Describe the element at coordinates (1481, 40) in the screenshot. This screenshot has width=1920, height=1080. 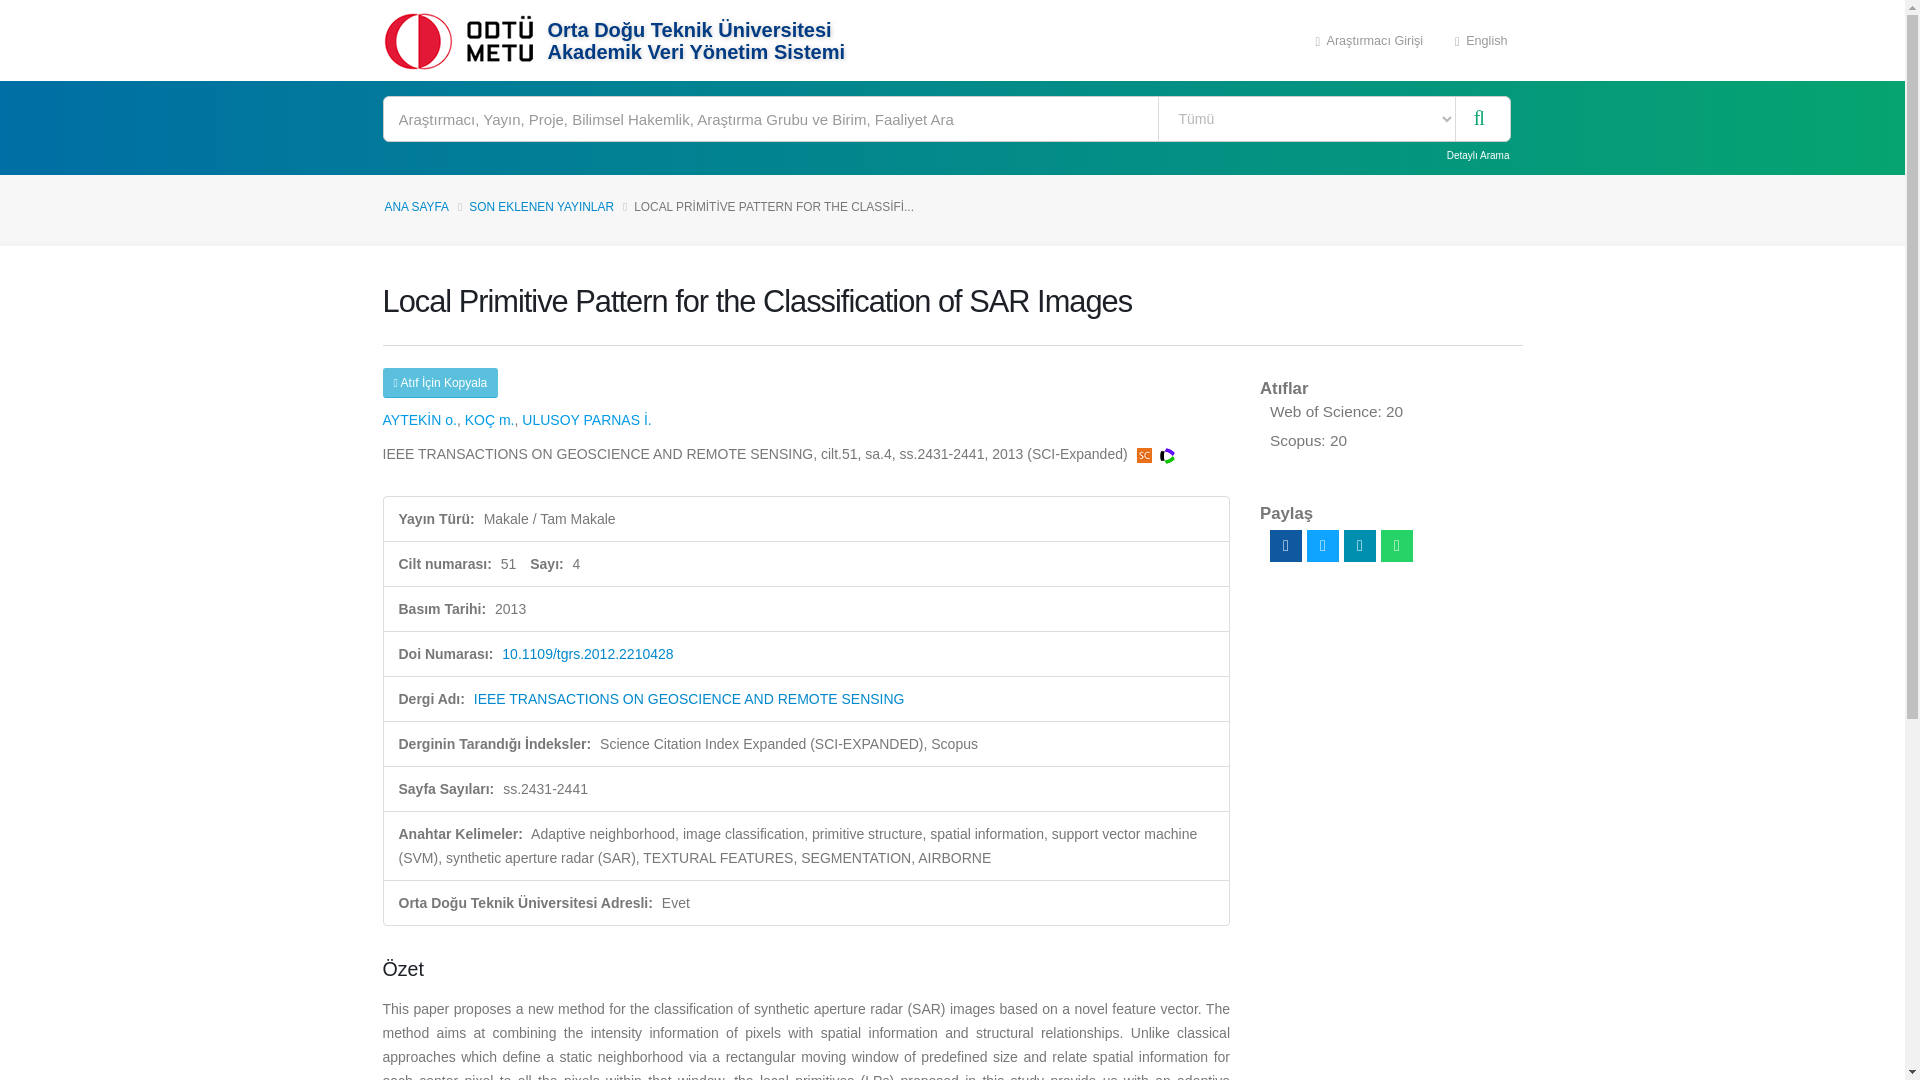
I see `English` at that location.